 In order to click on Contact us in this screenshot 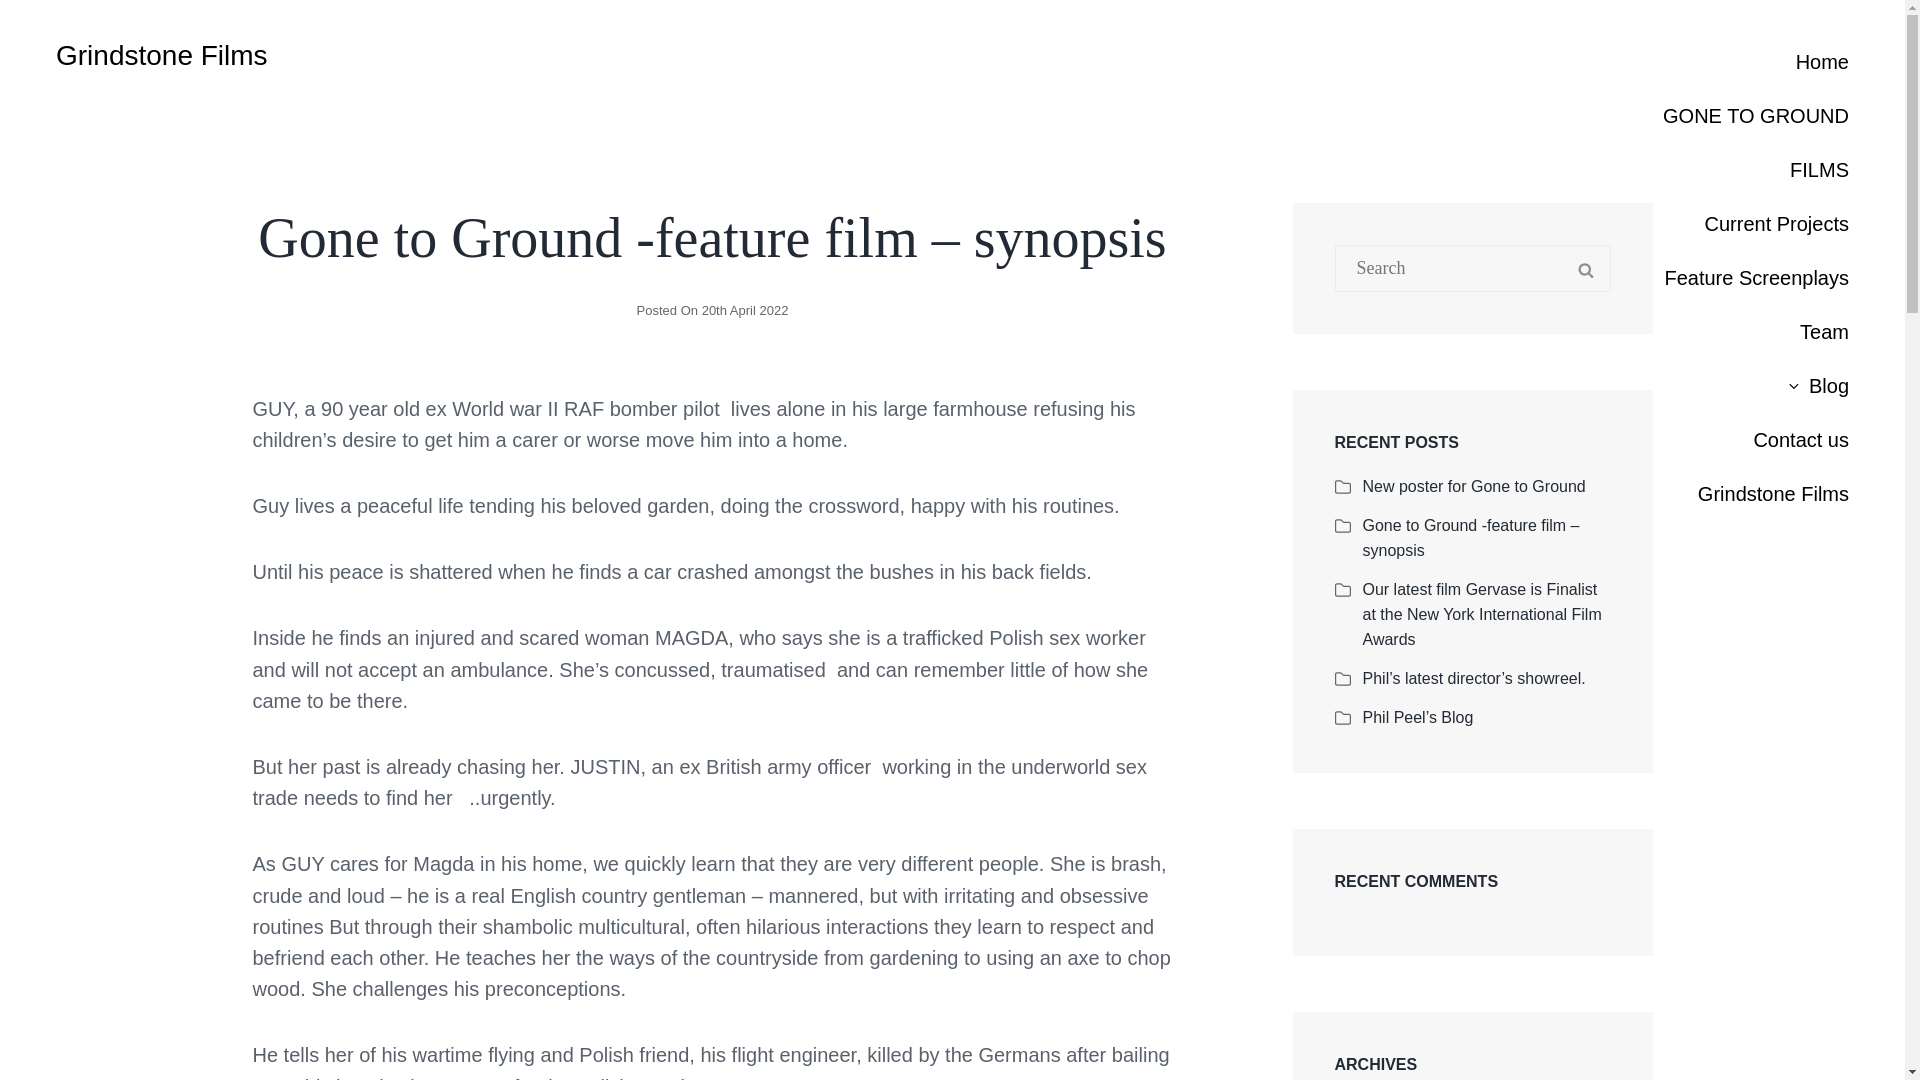, I will do `click(1756, 439)`.